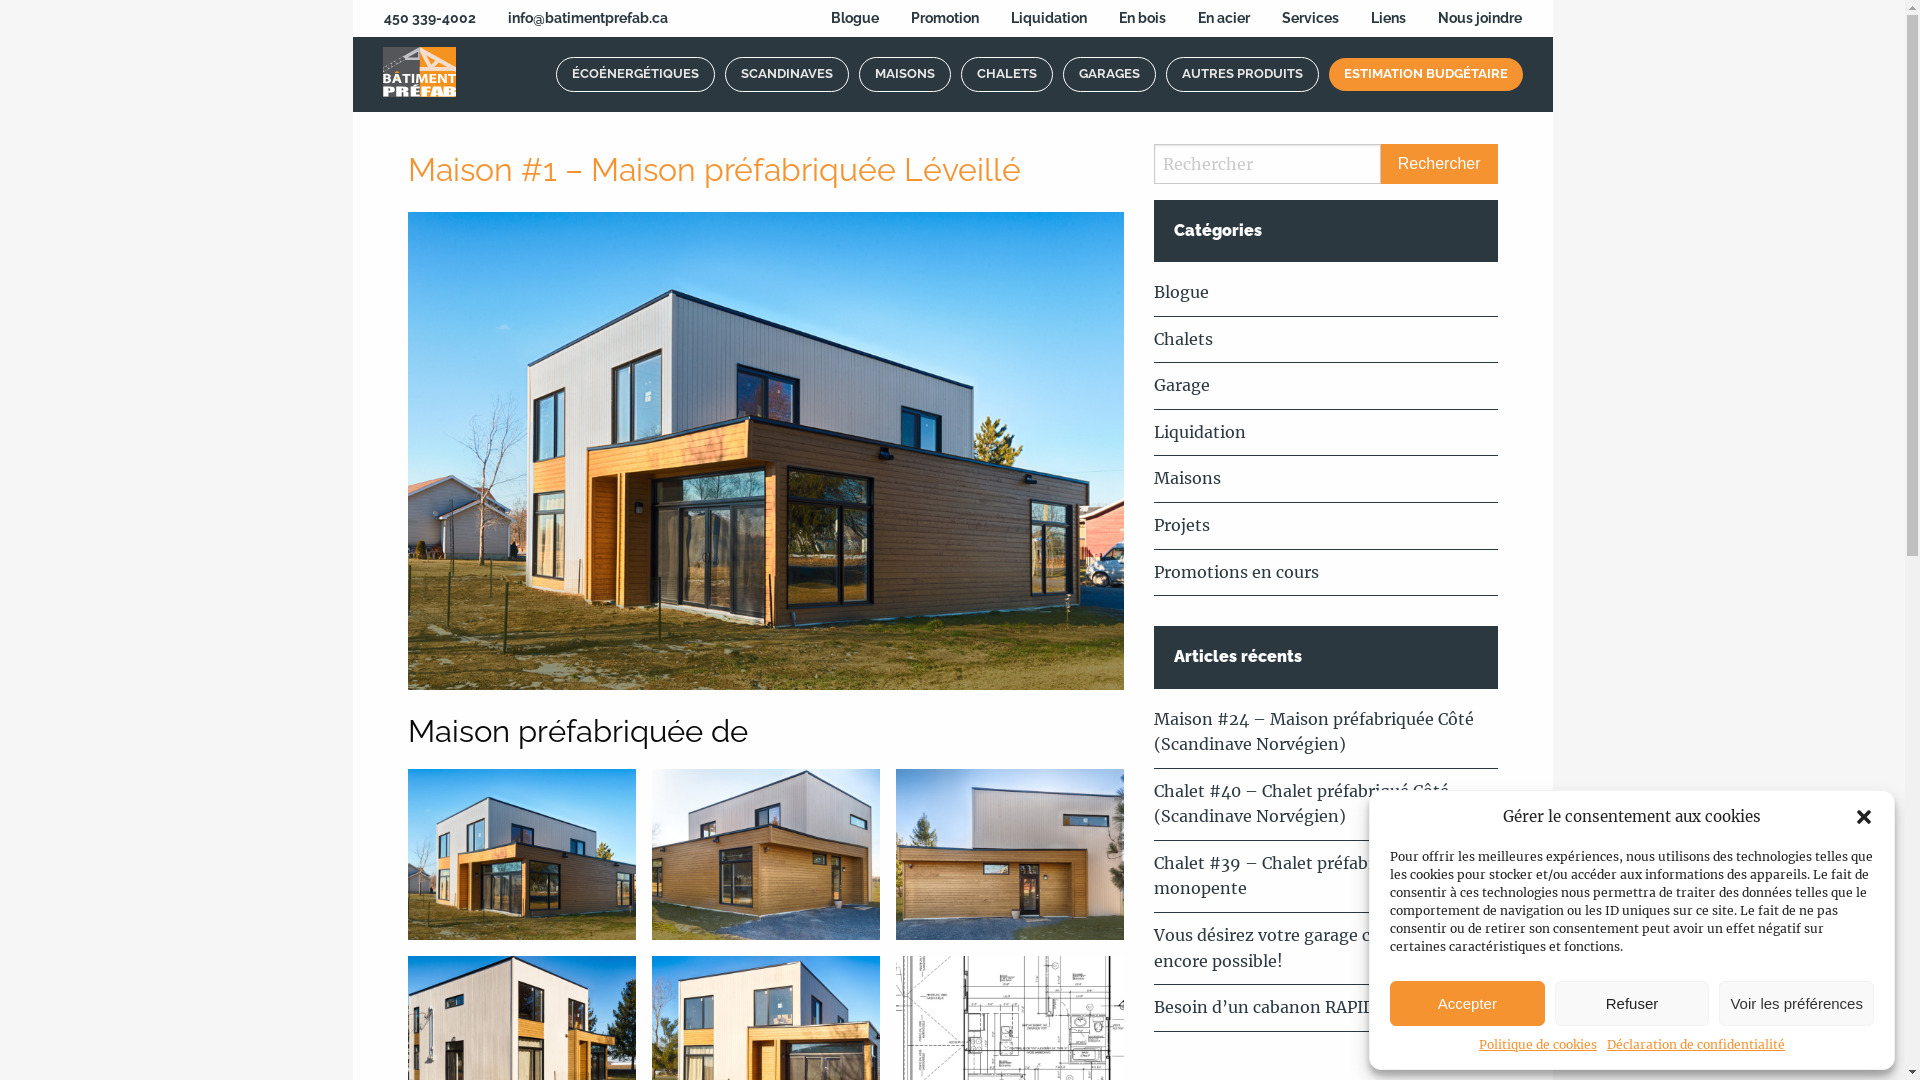 The height and width of the screenshot is (1080, 1920). I want to click on Garage, so click(1182, 385).